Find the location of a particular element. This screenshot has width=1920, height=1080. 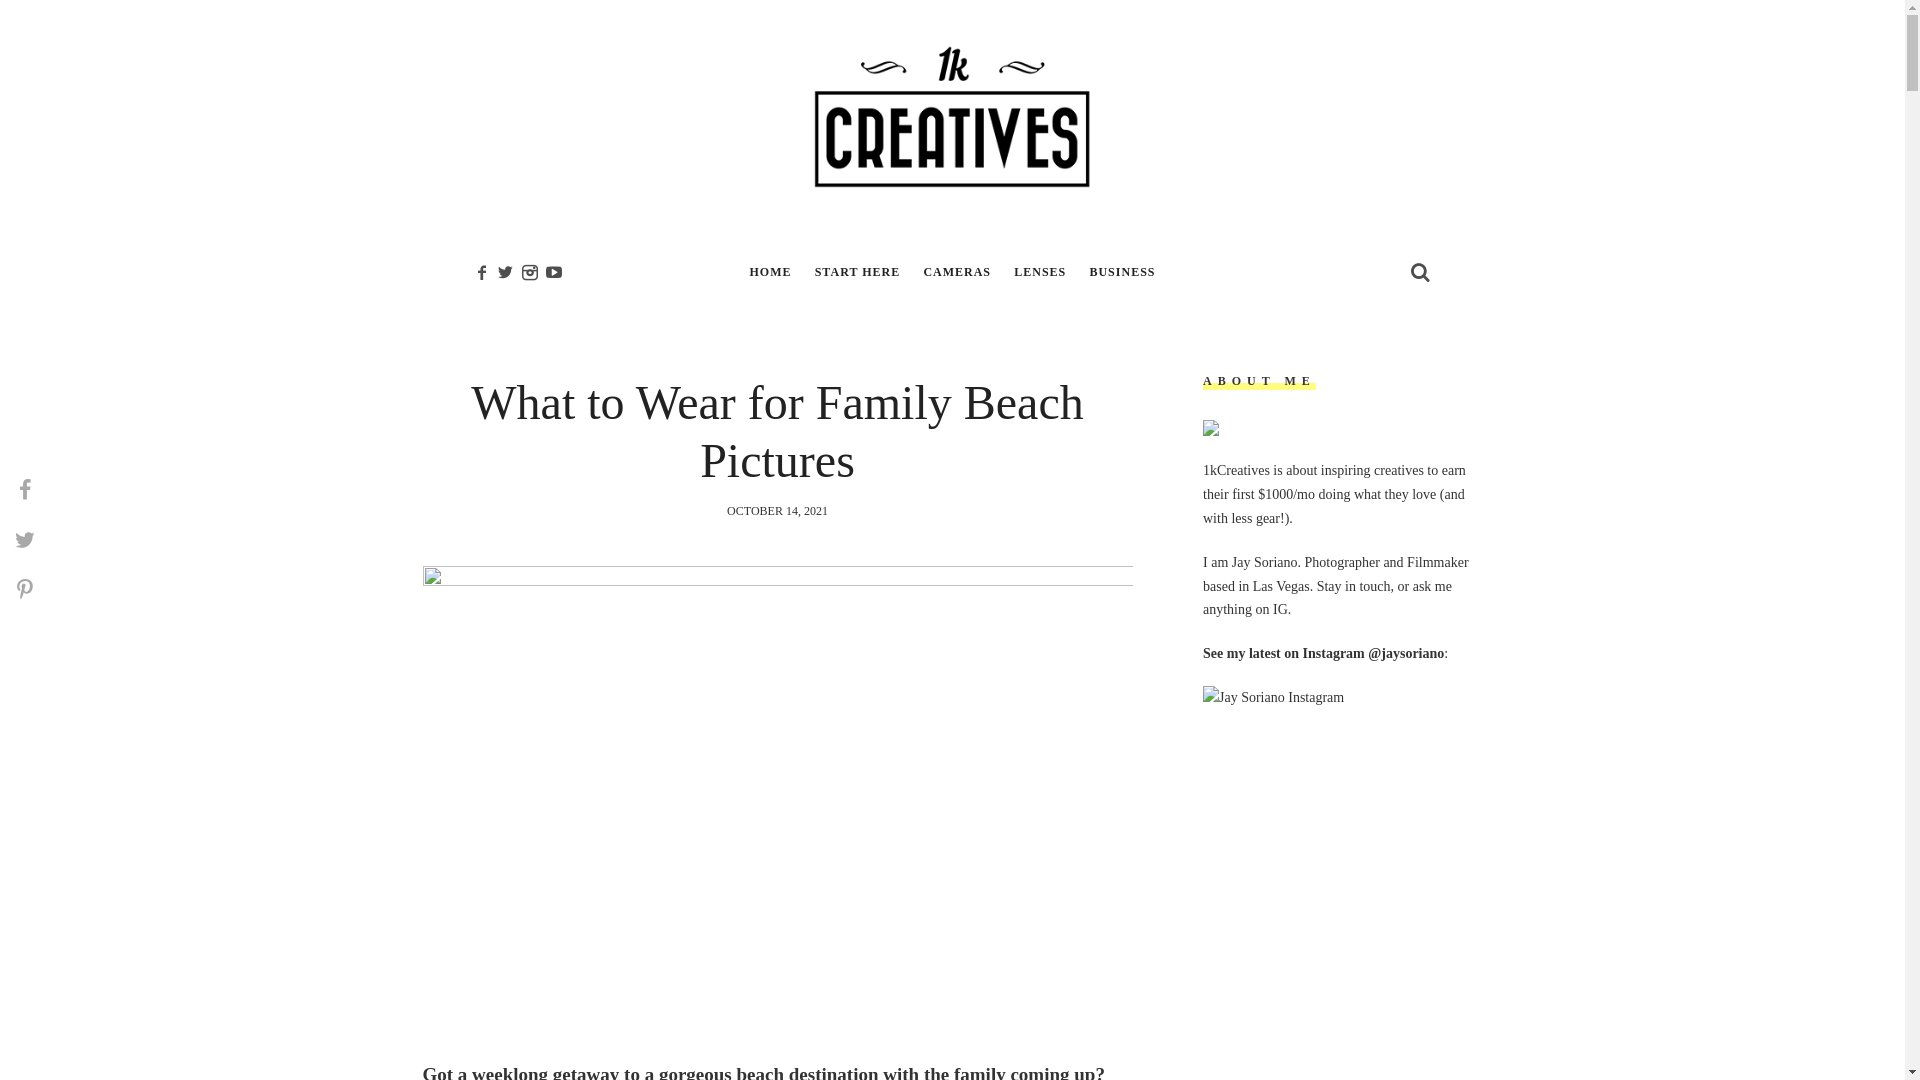

BUSINESS is located at coordinates (1122, 272).